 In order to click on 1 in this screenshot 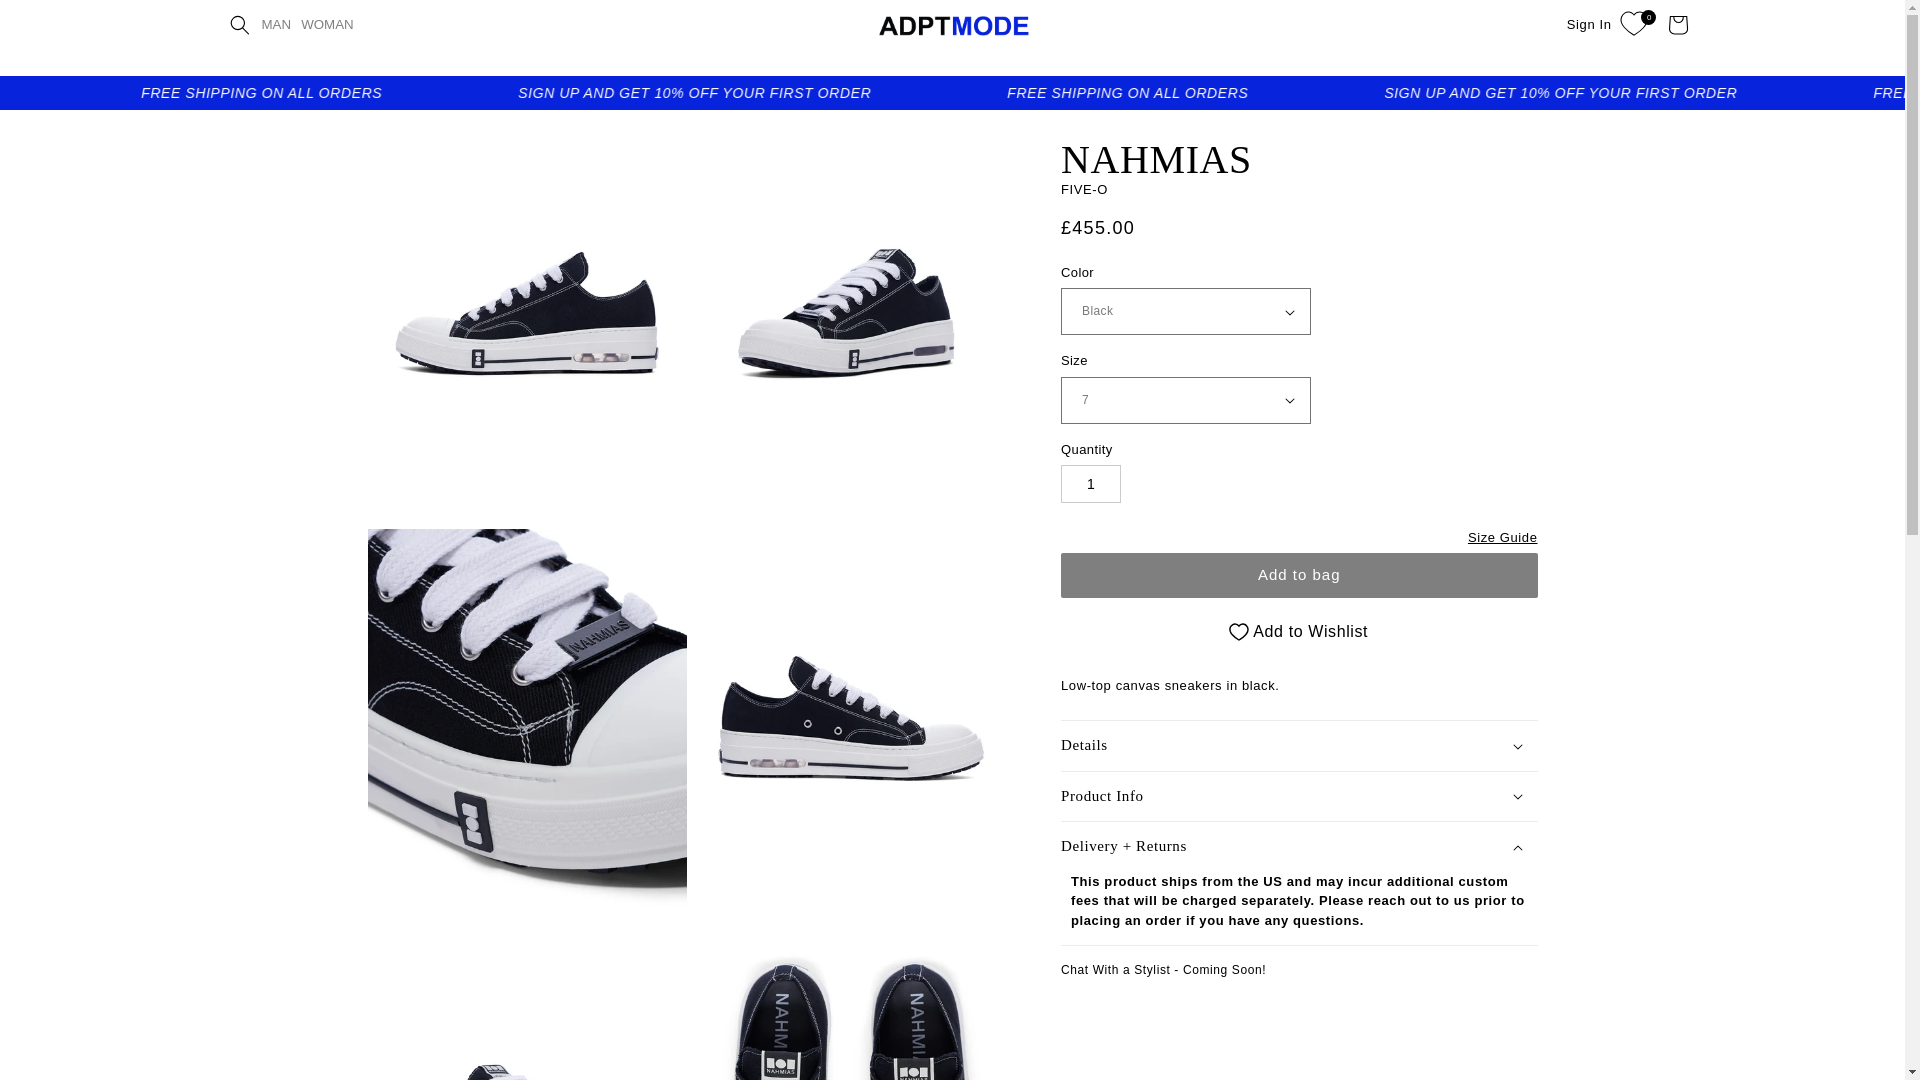, I will do `click(1091, 484)`.